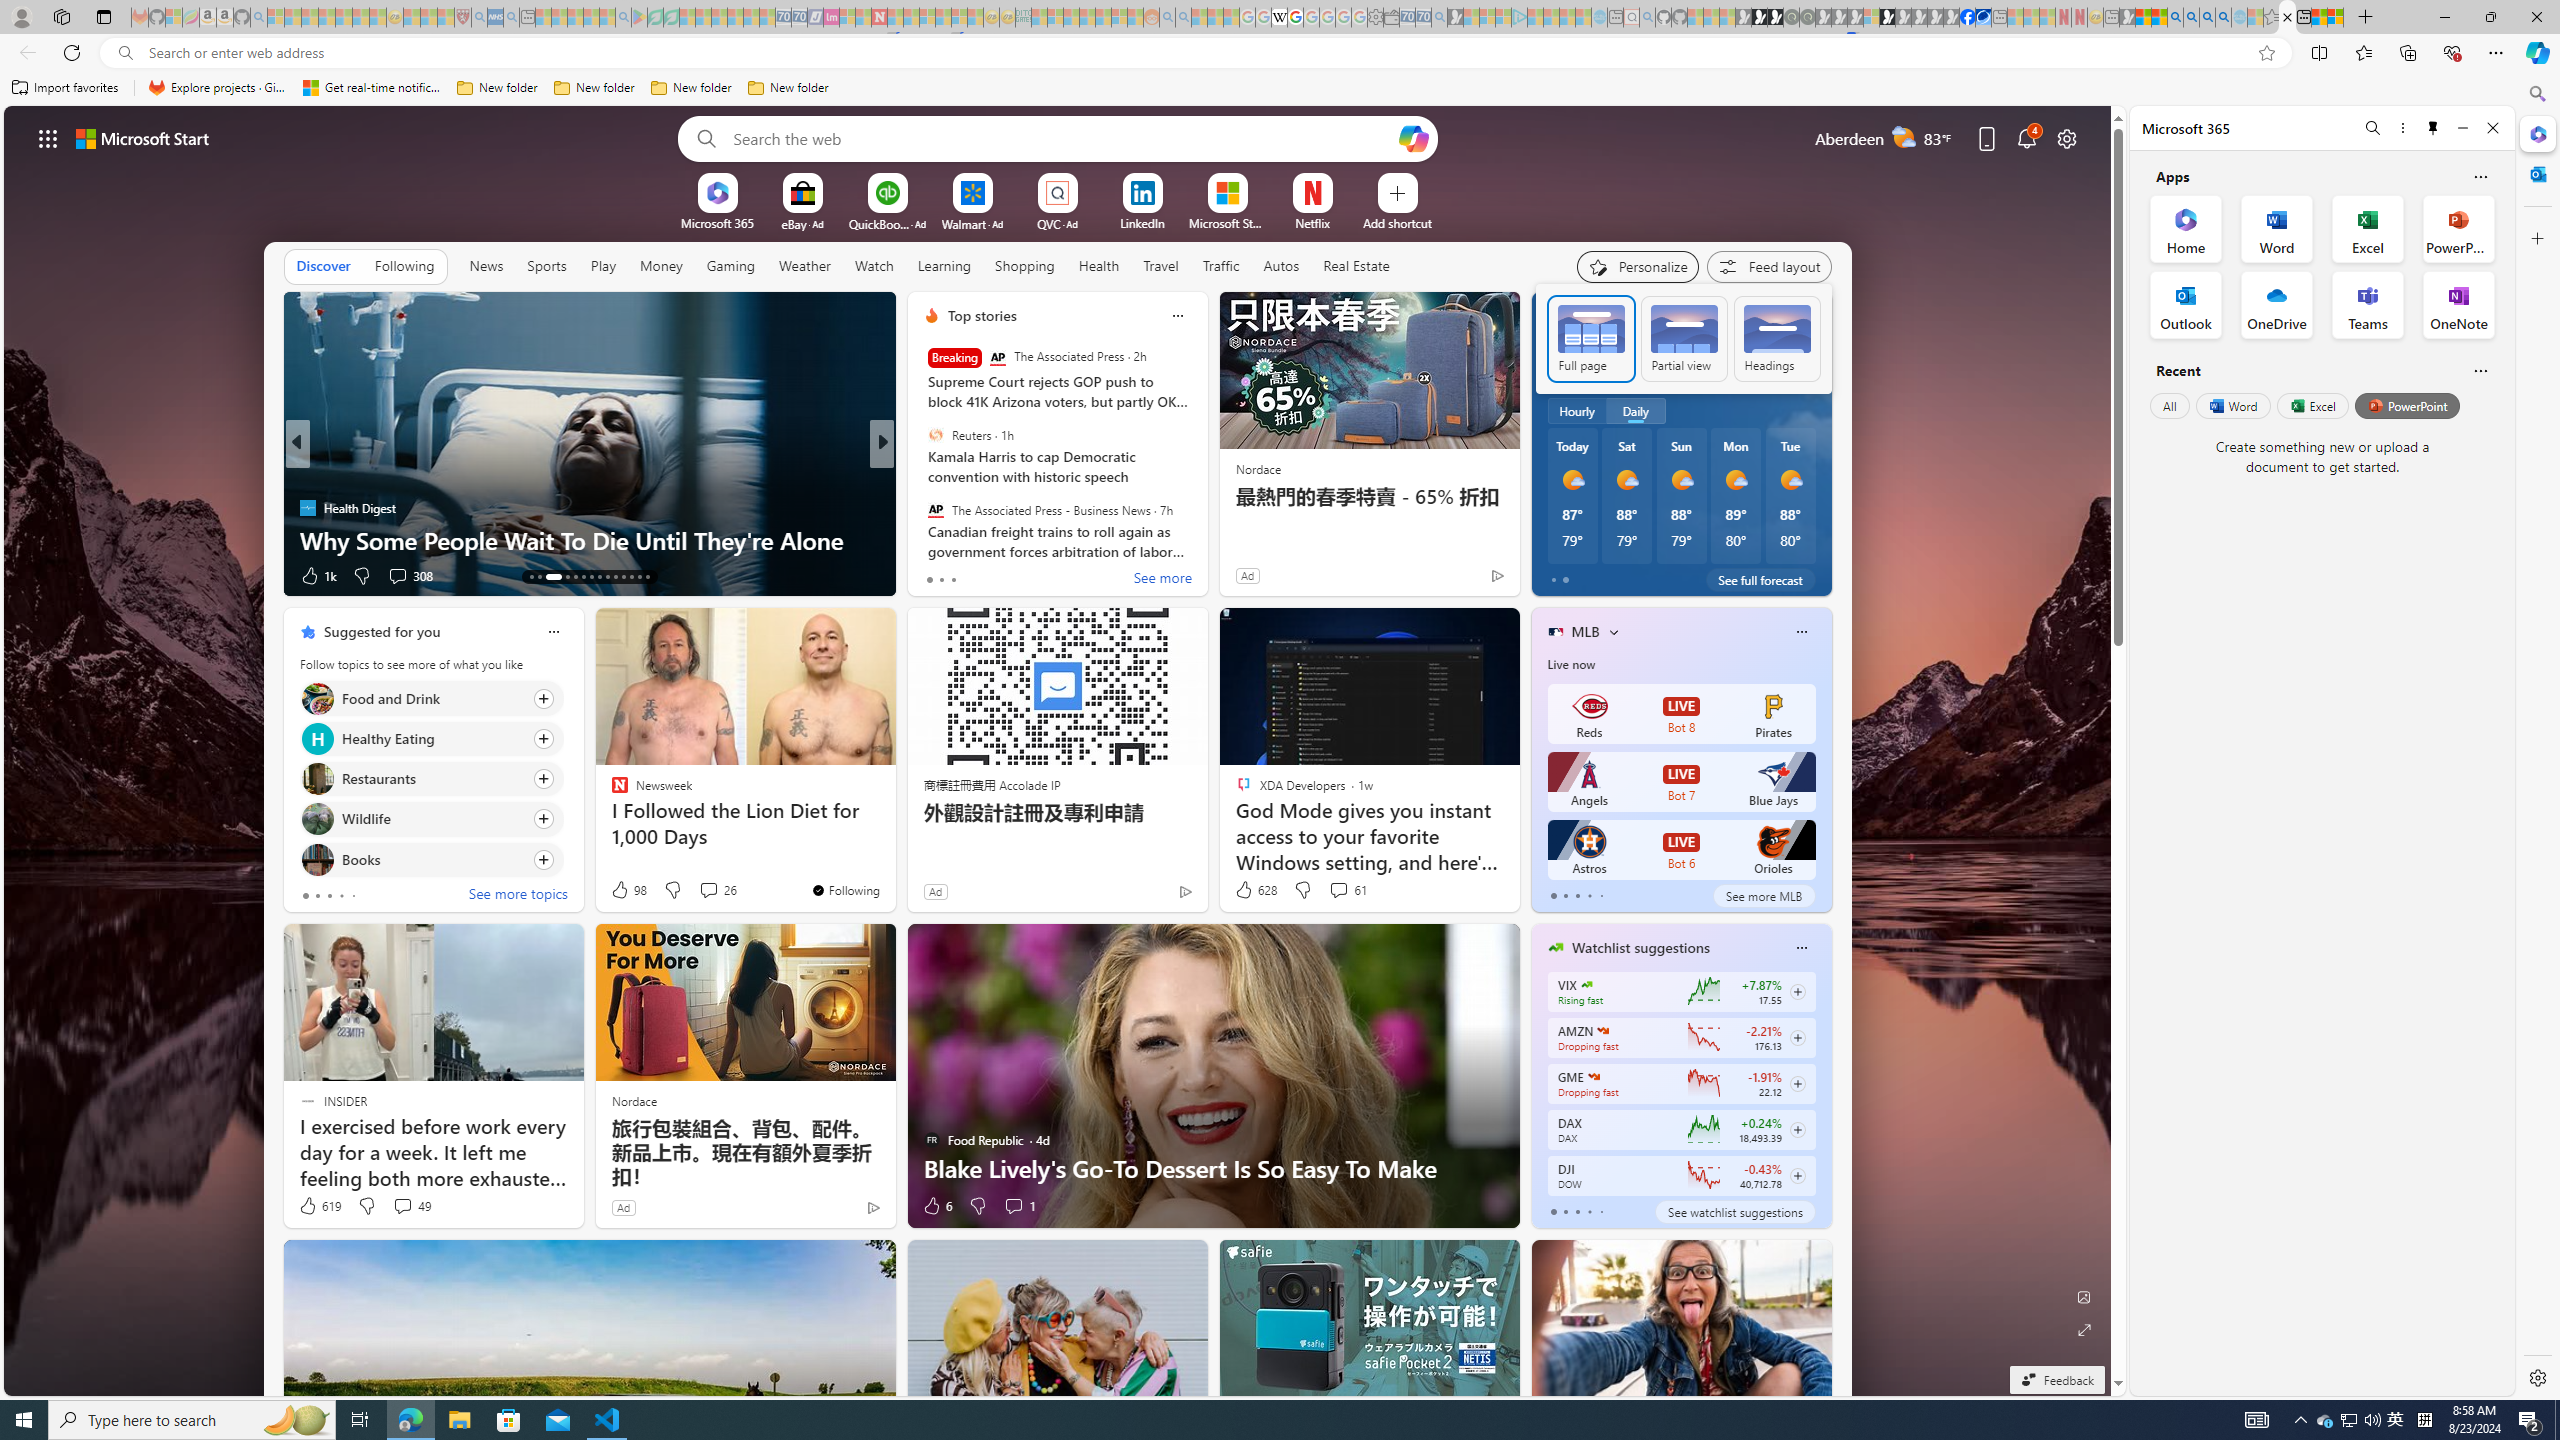  I want to click on Close Microsoft 365 pane, so click(2536, 134).